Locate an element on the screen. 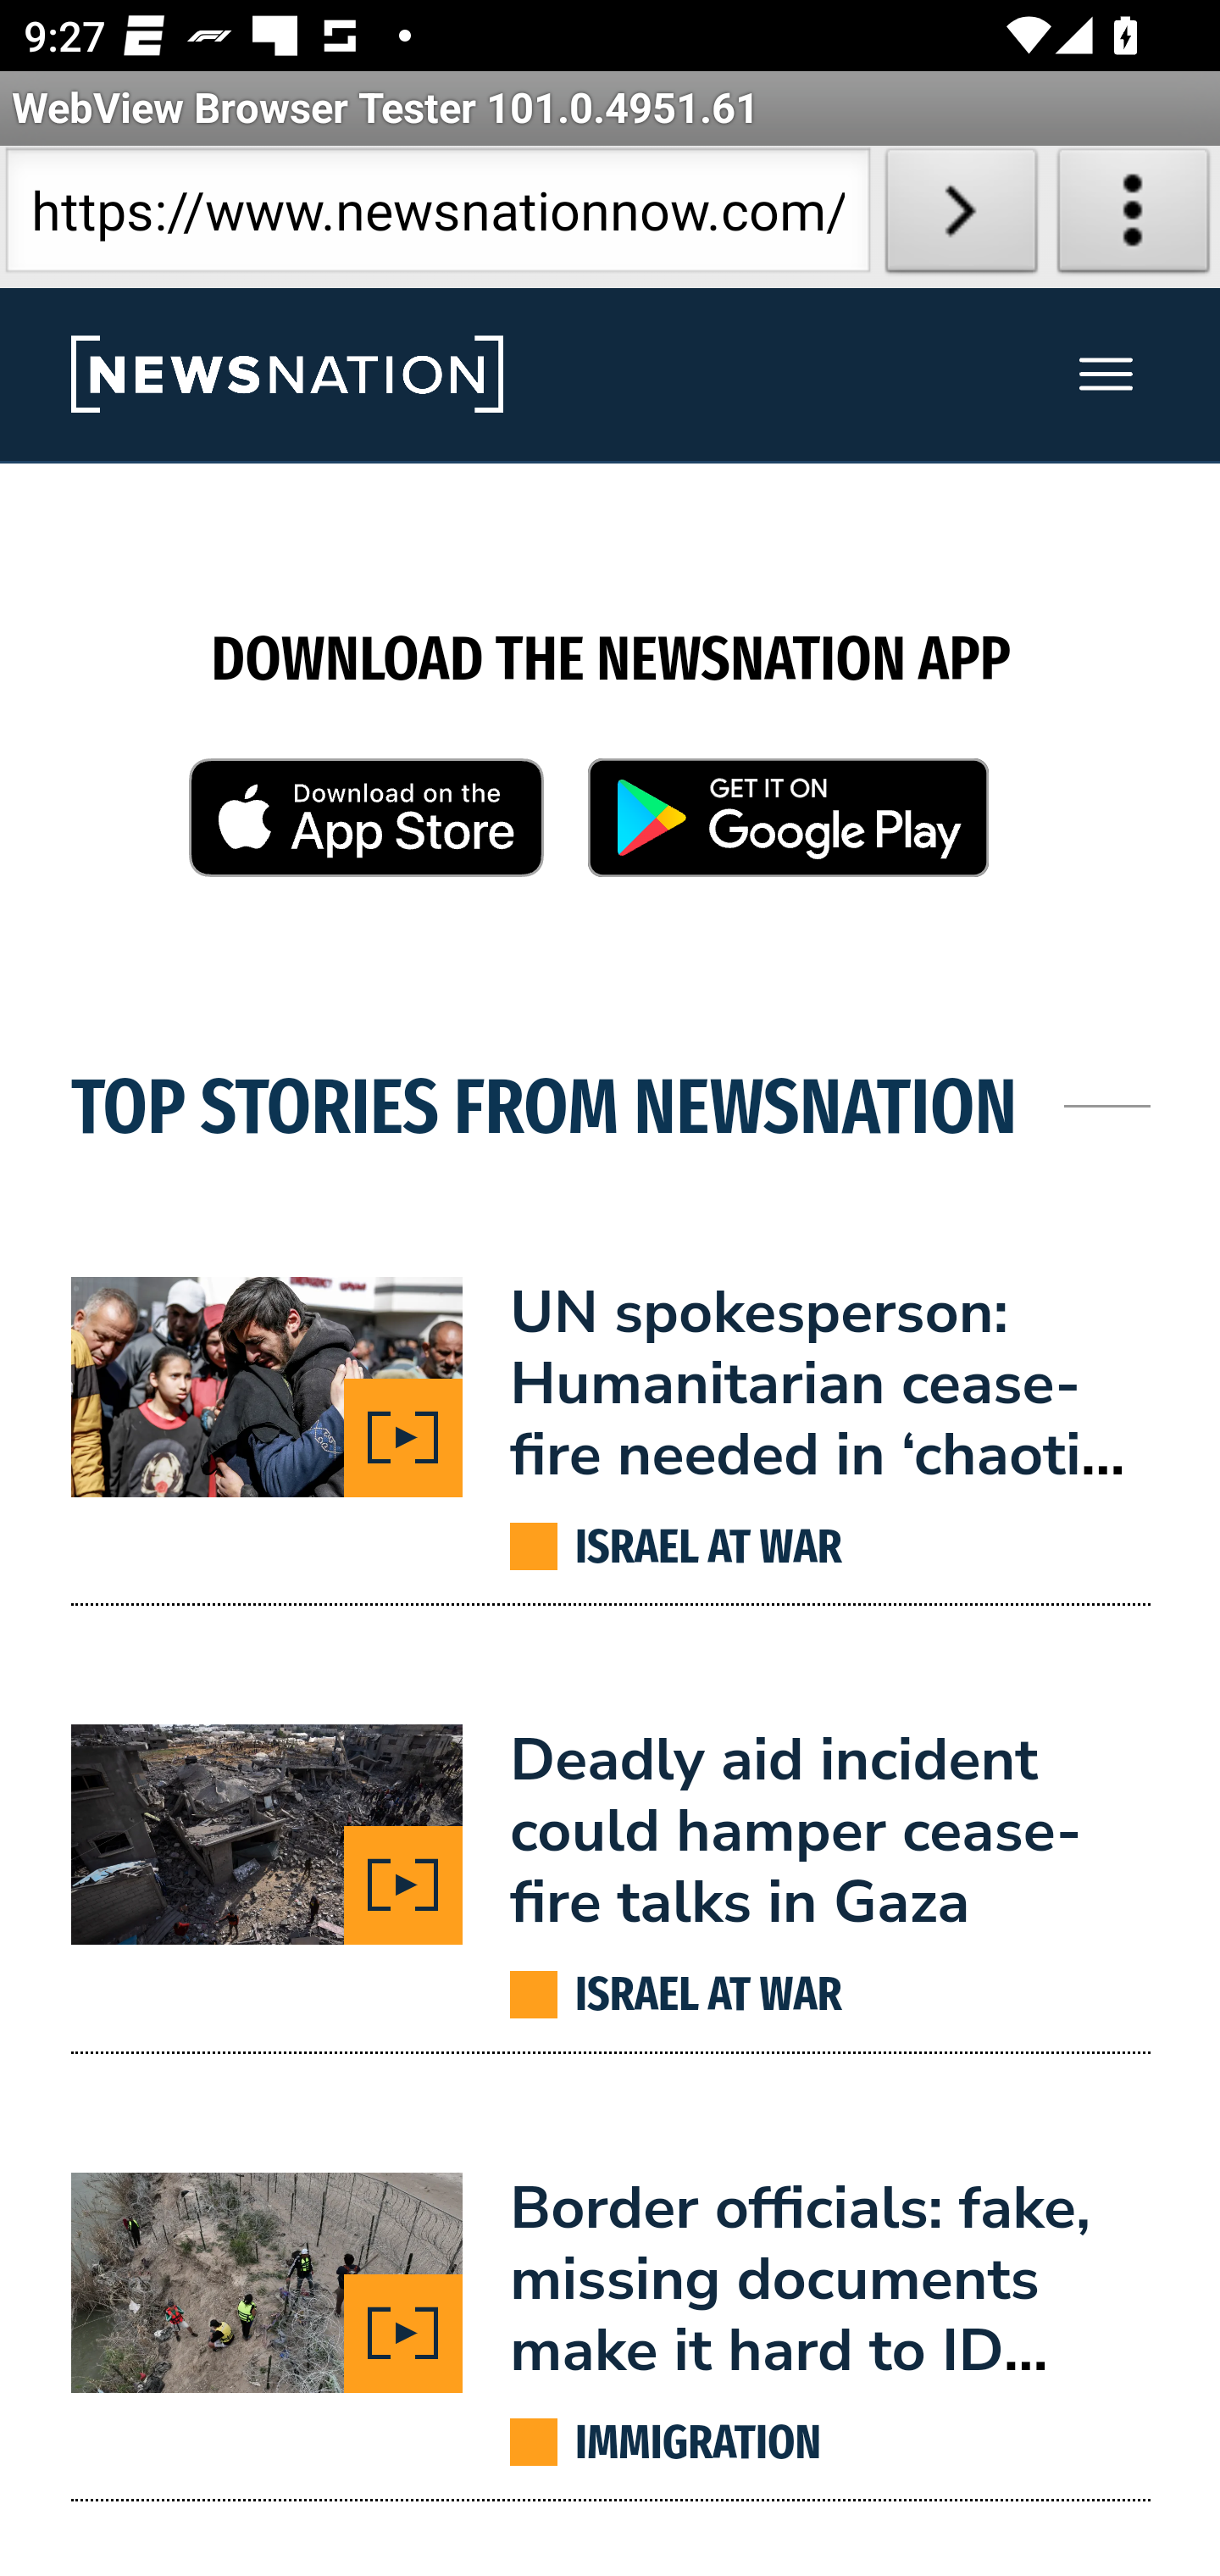  https://www.newsnationnow.com/channel-finder/ is located at coordinates (437, 217).